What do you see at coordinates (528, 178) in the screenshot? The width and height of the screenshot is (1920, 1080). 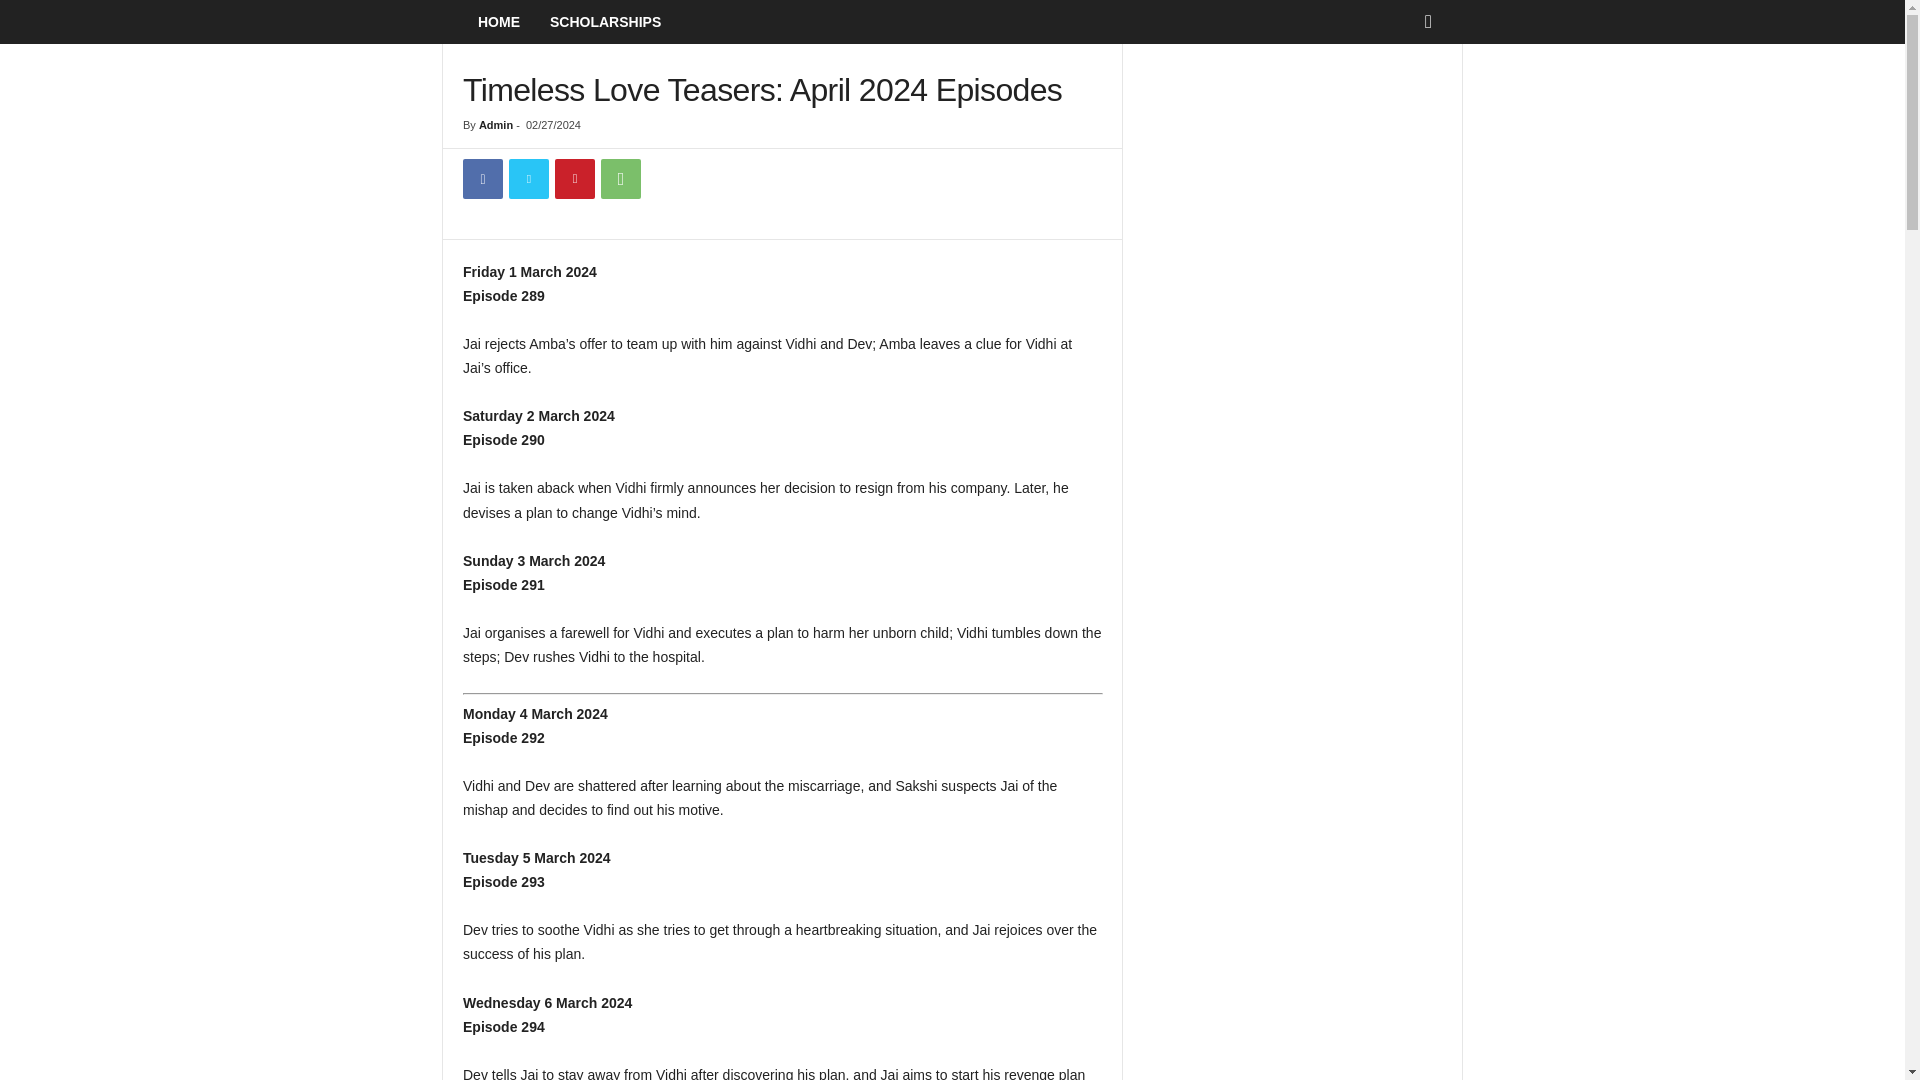 I see `Twitter` at bounding box center [528, 178].